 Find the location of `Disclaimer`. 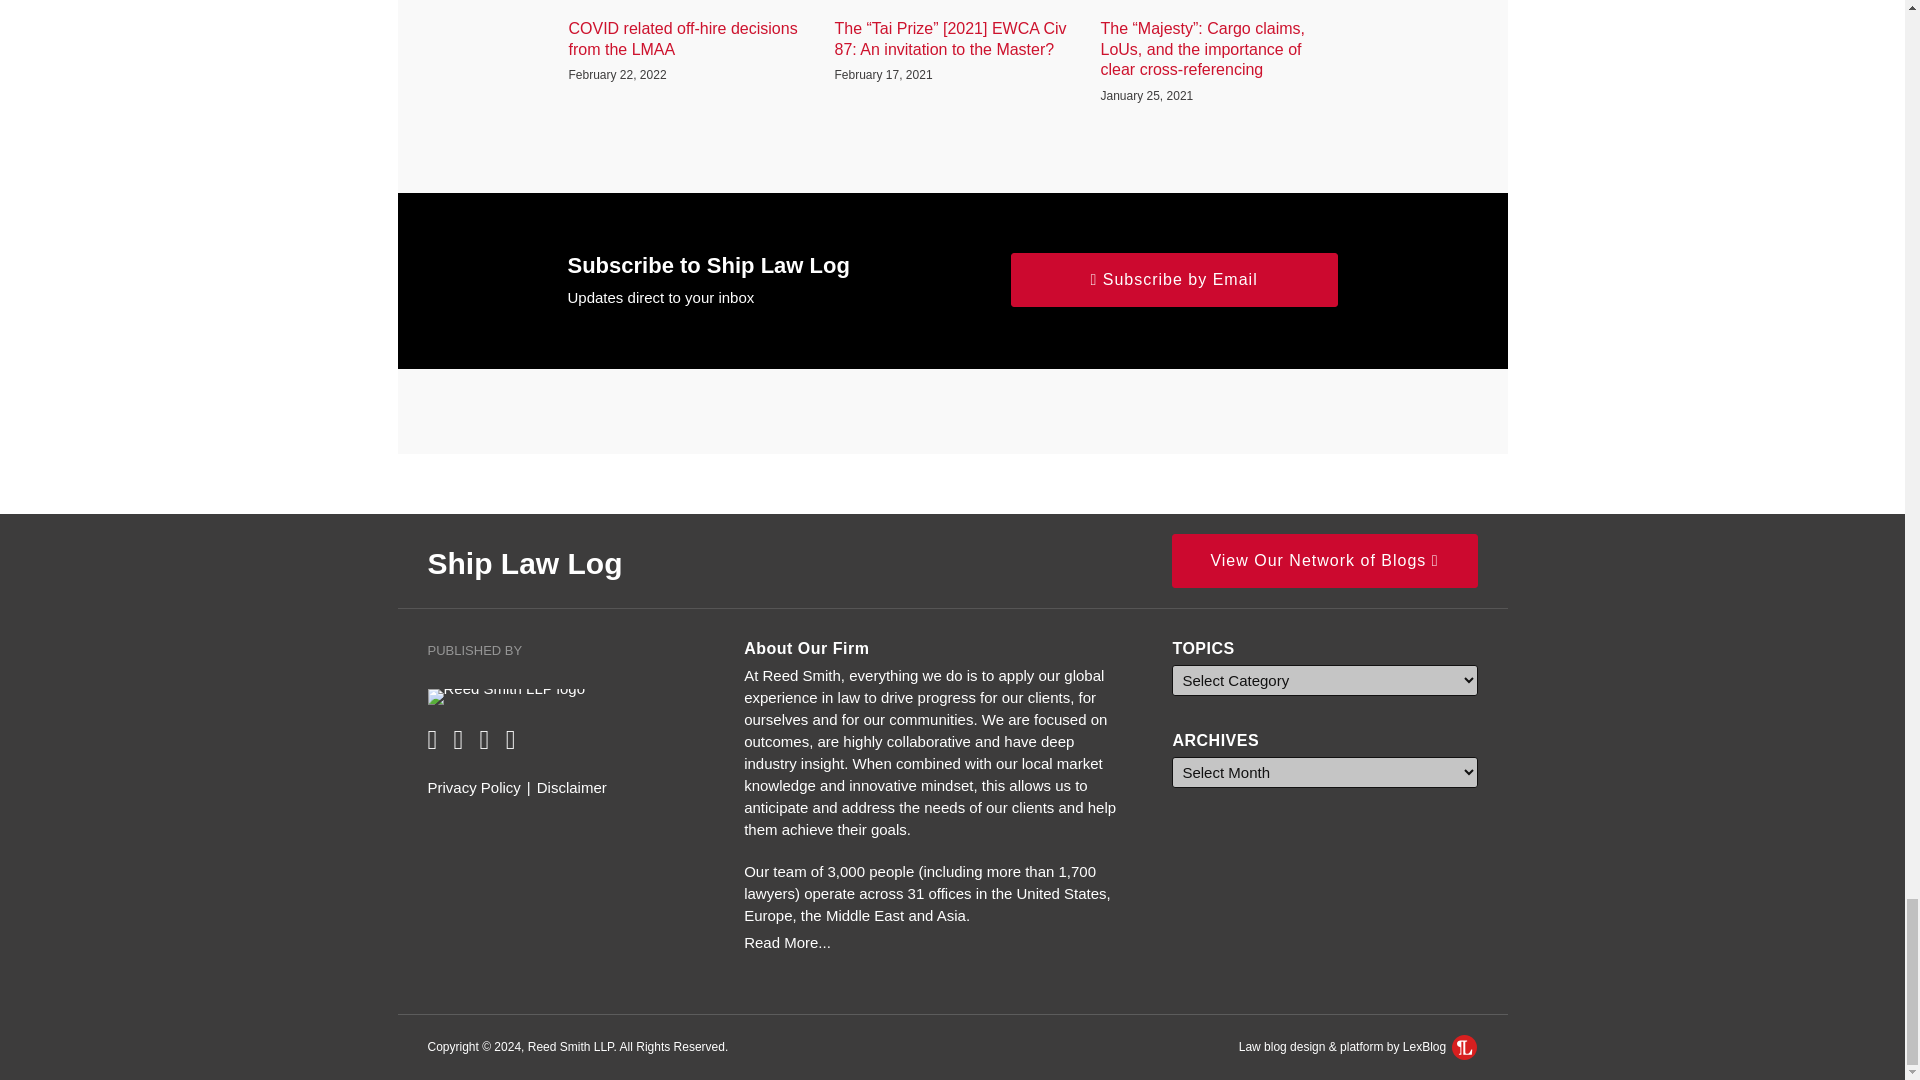

Disclaimer is located at coordinates (572, 788).